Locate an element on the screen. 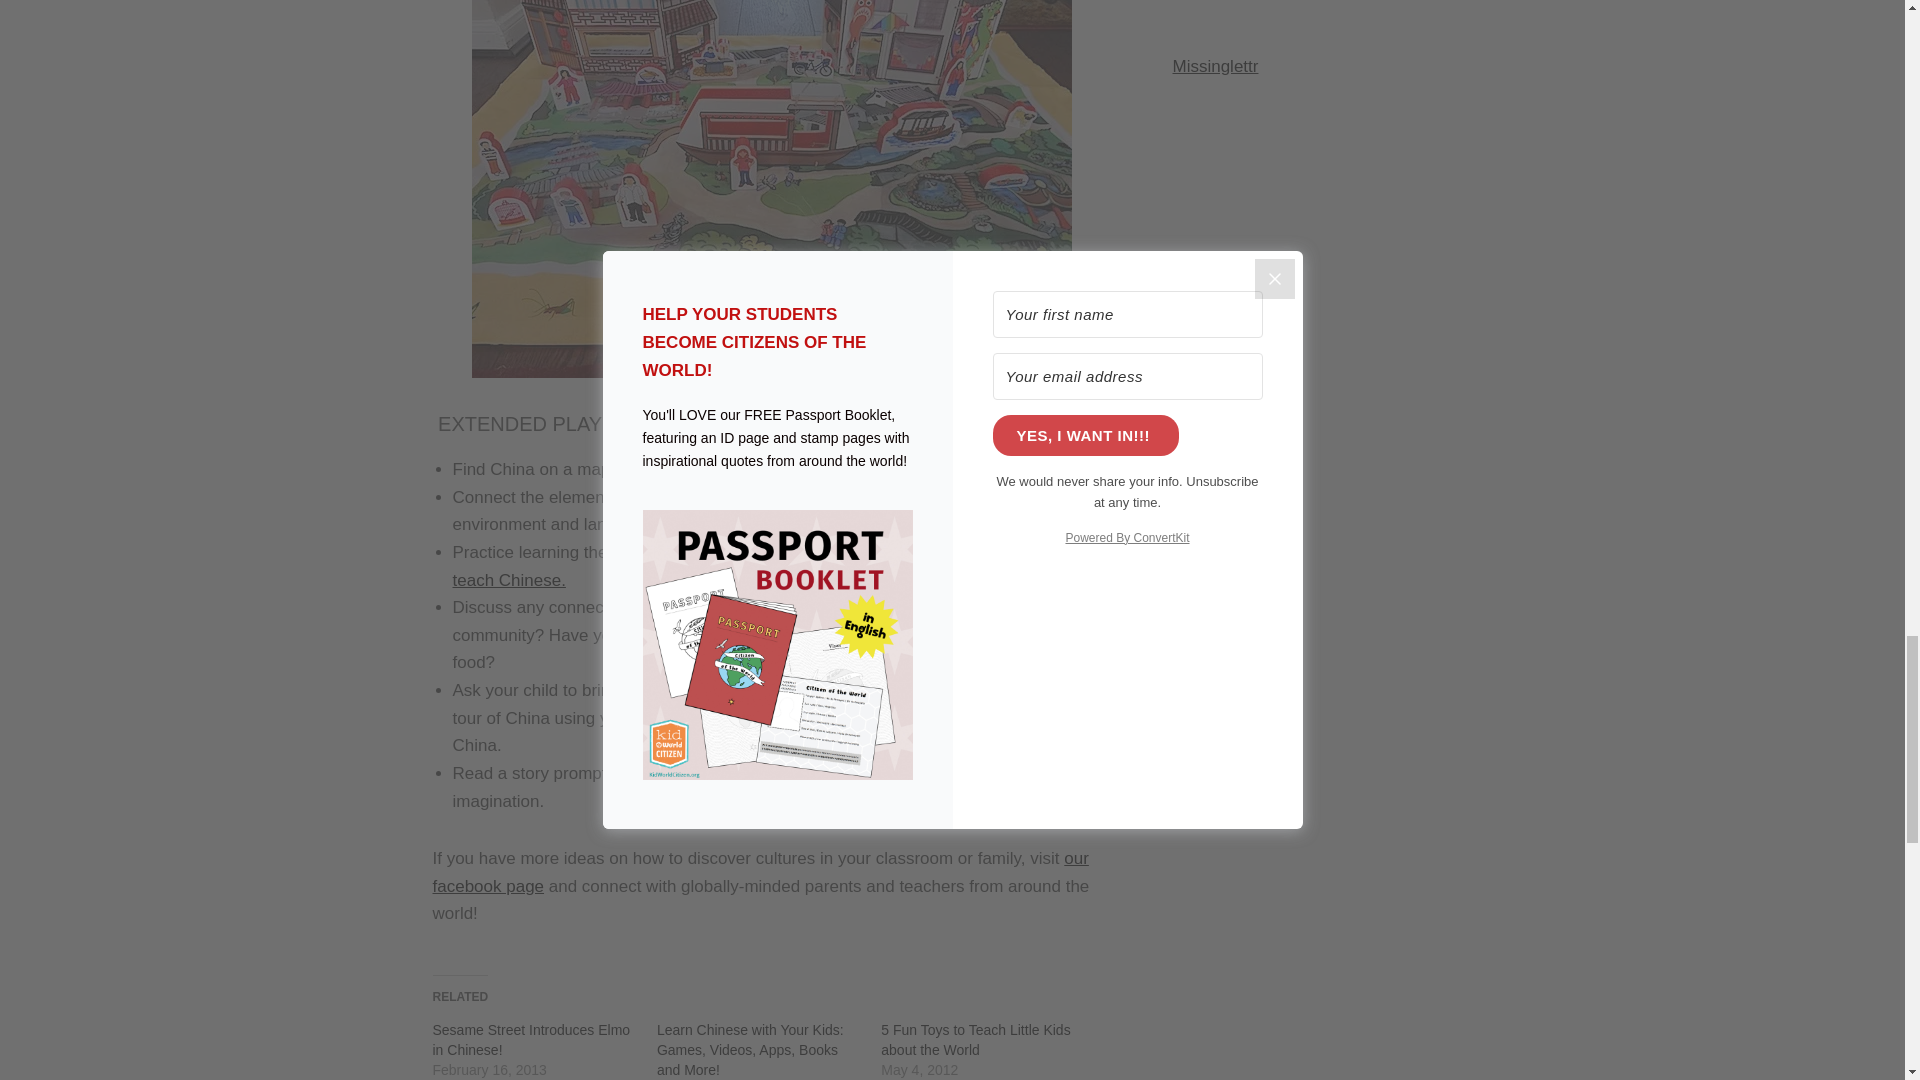 This screenshot has height=1080, width=1920. 5 Fun Toys to Teach Little Kids about the World is located at coordinates (975, 1040).